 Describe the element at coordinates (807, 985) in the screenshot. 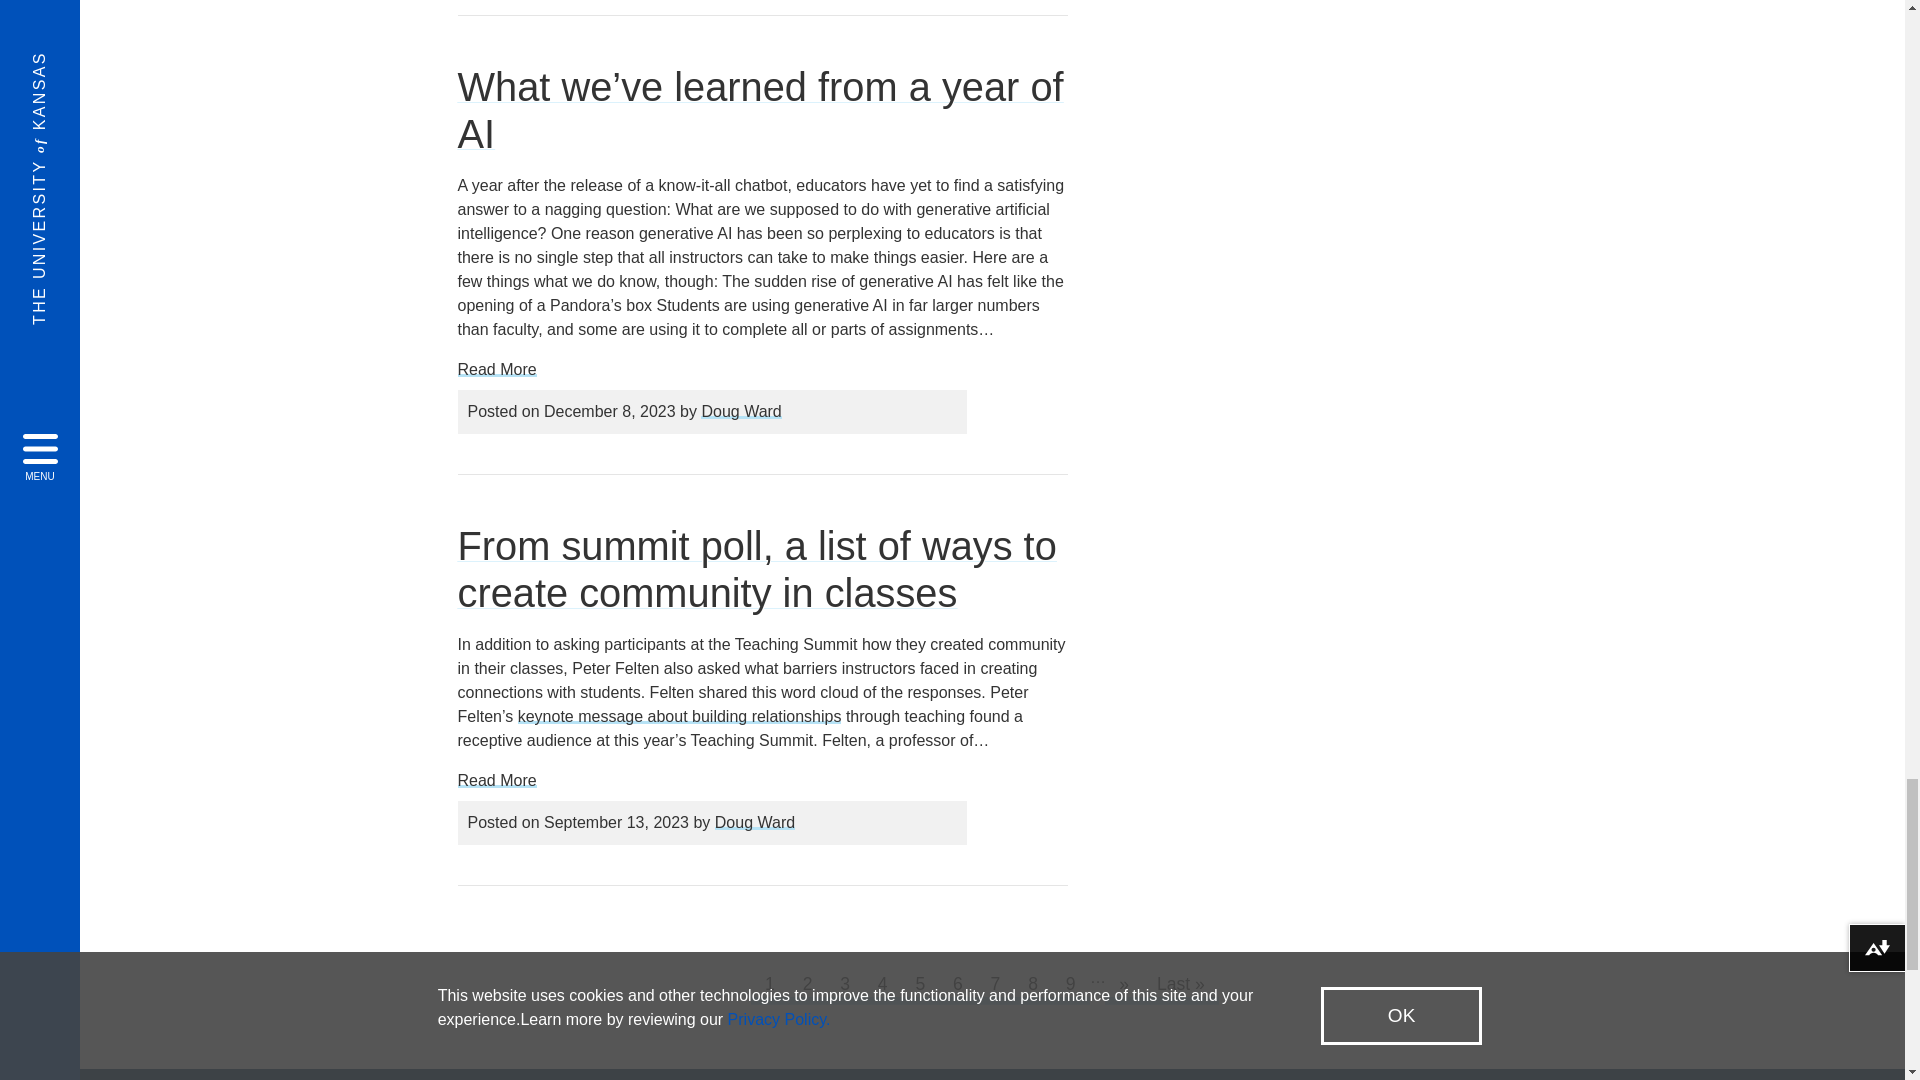

I see `Go to page 2` at that location.